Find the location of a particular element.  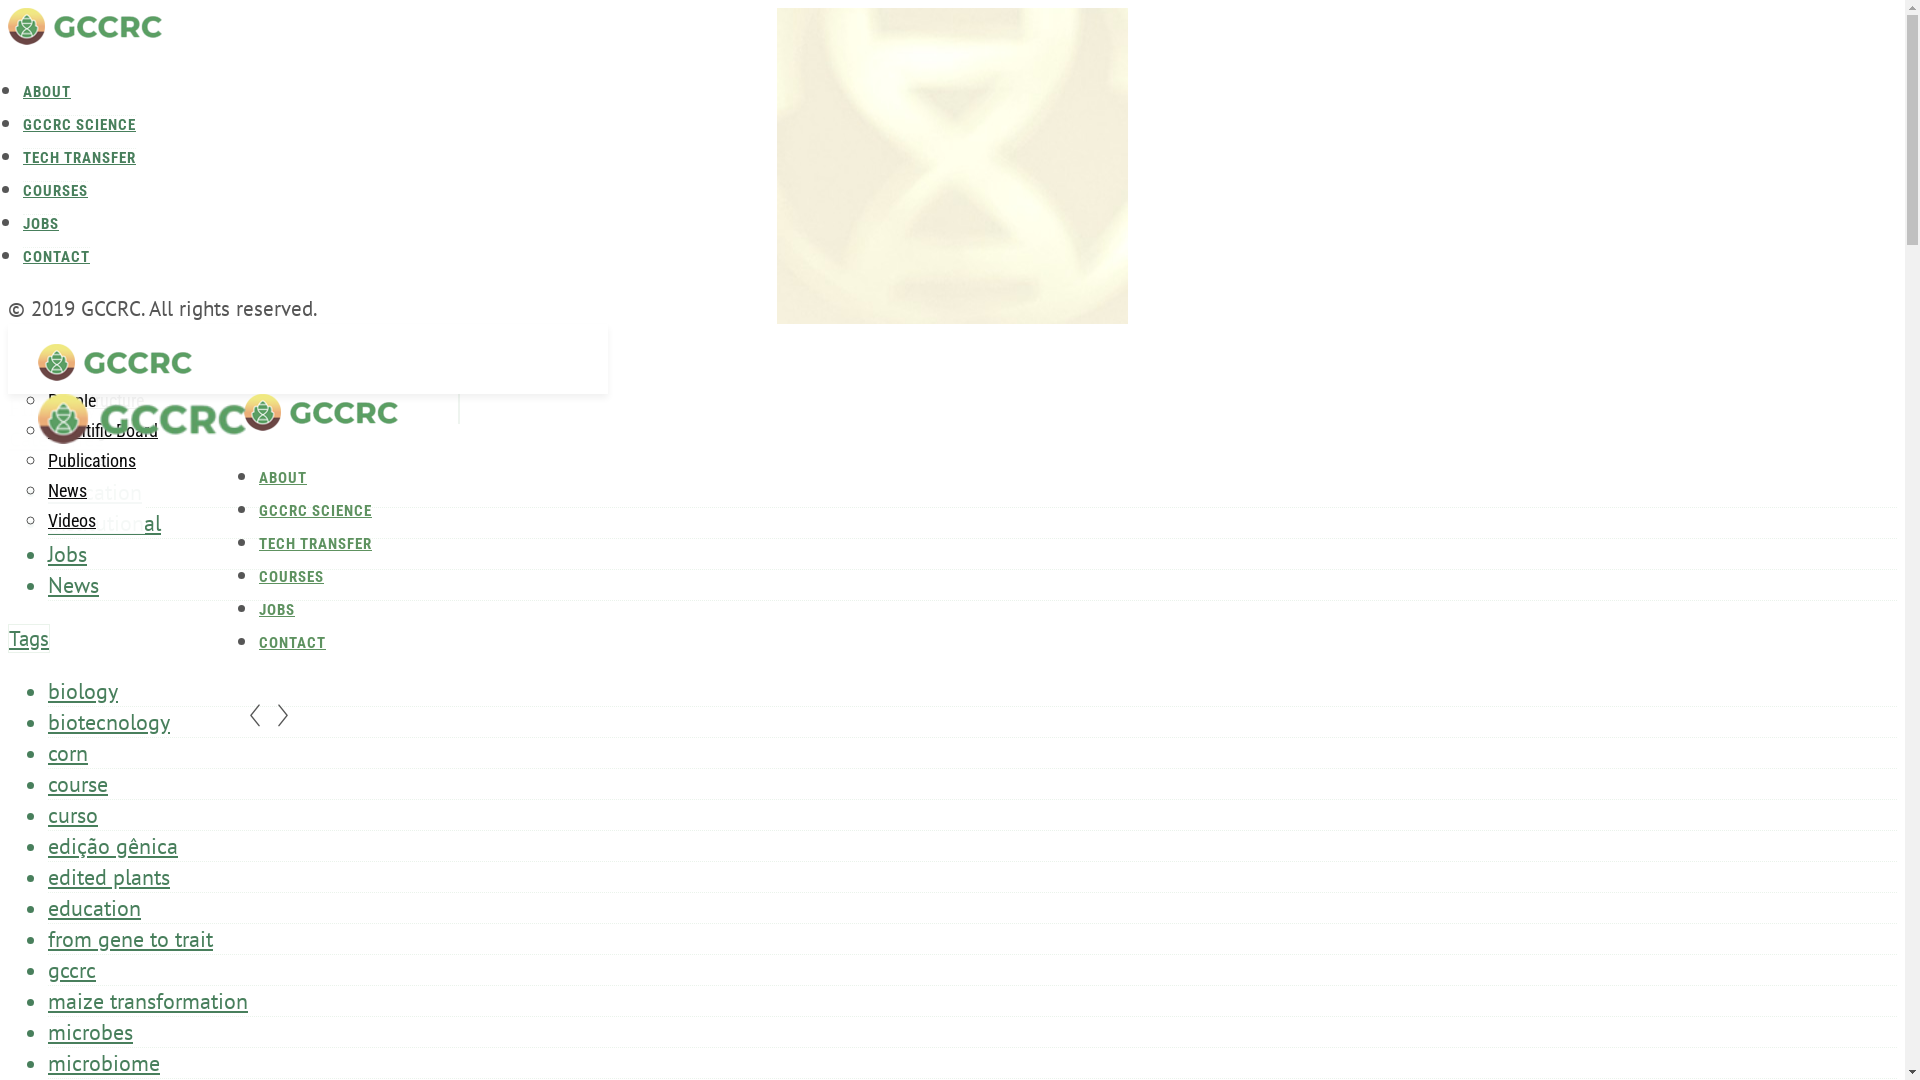

microbiome is located at coordinates (104, 1063).